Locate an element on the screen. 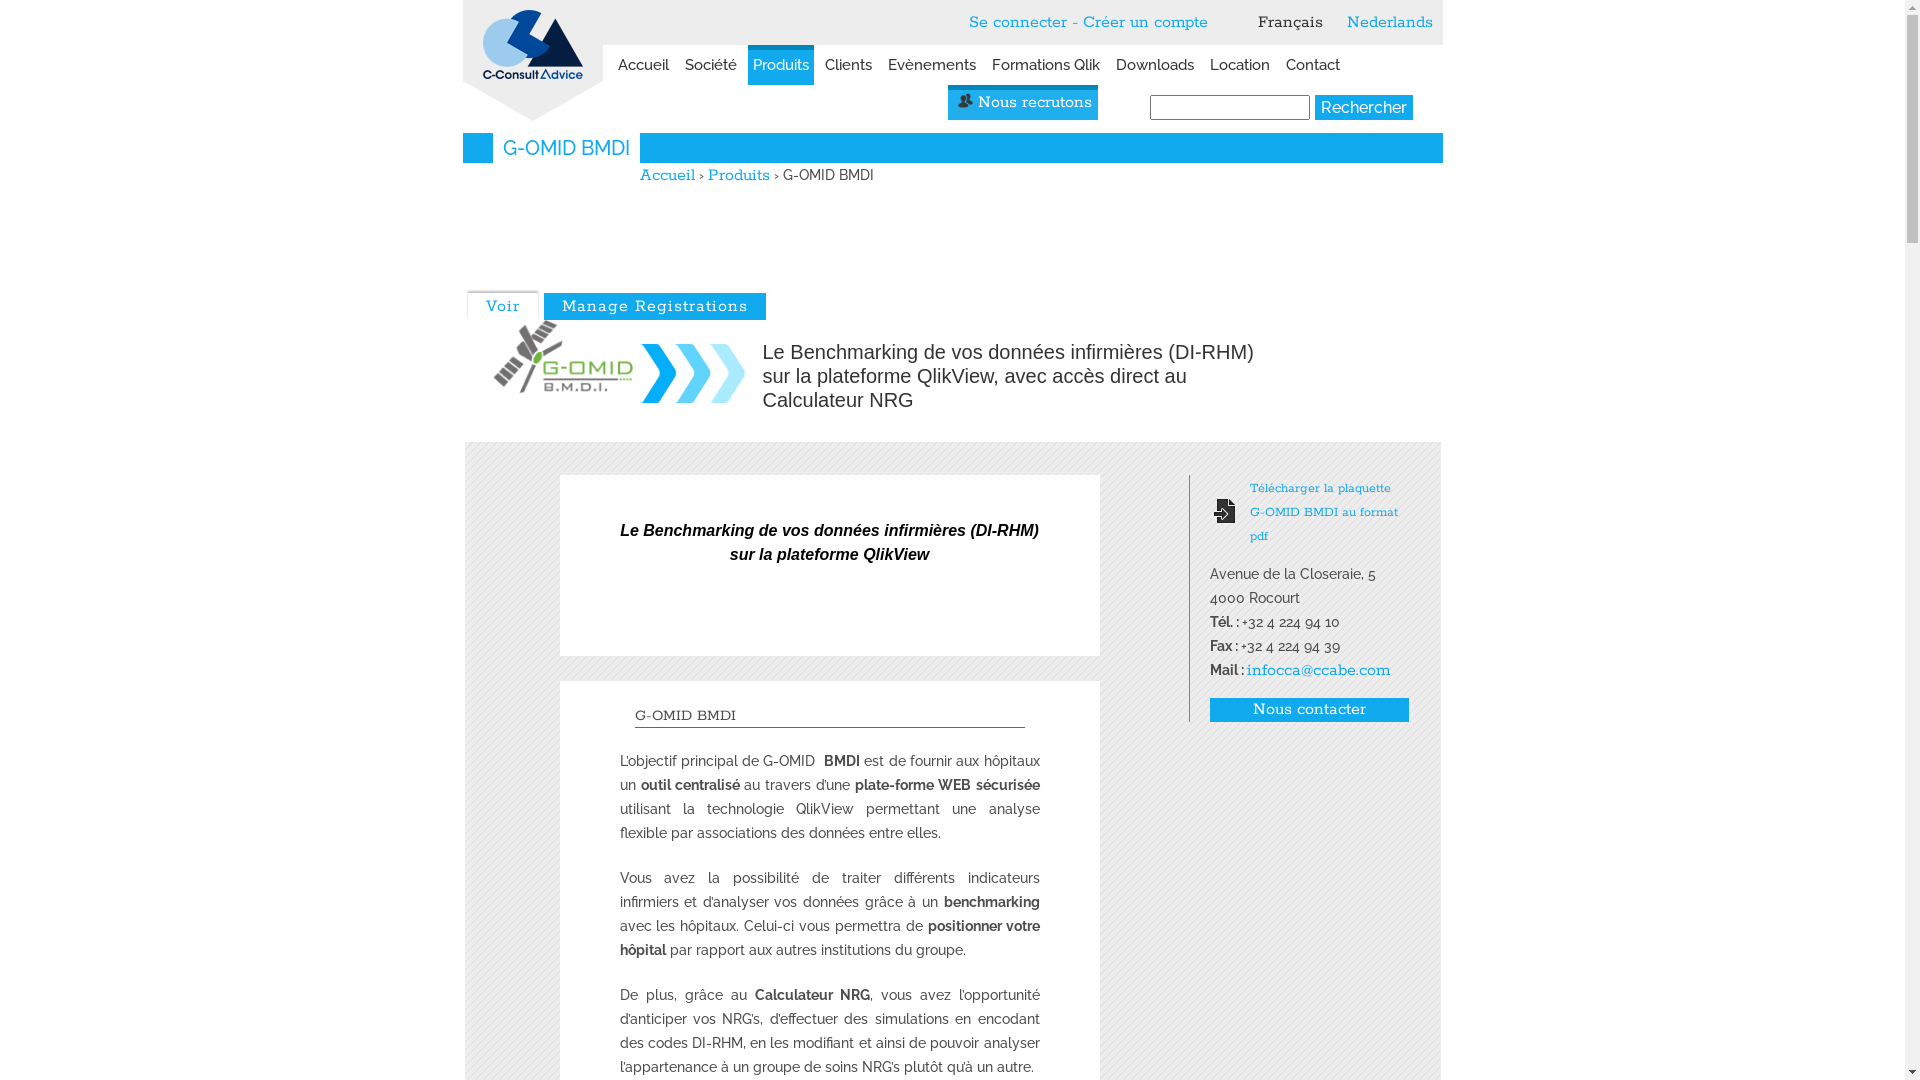 This screenshot has width=1920, height=1080. Downloads is located at coordinates (1154, 65).